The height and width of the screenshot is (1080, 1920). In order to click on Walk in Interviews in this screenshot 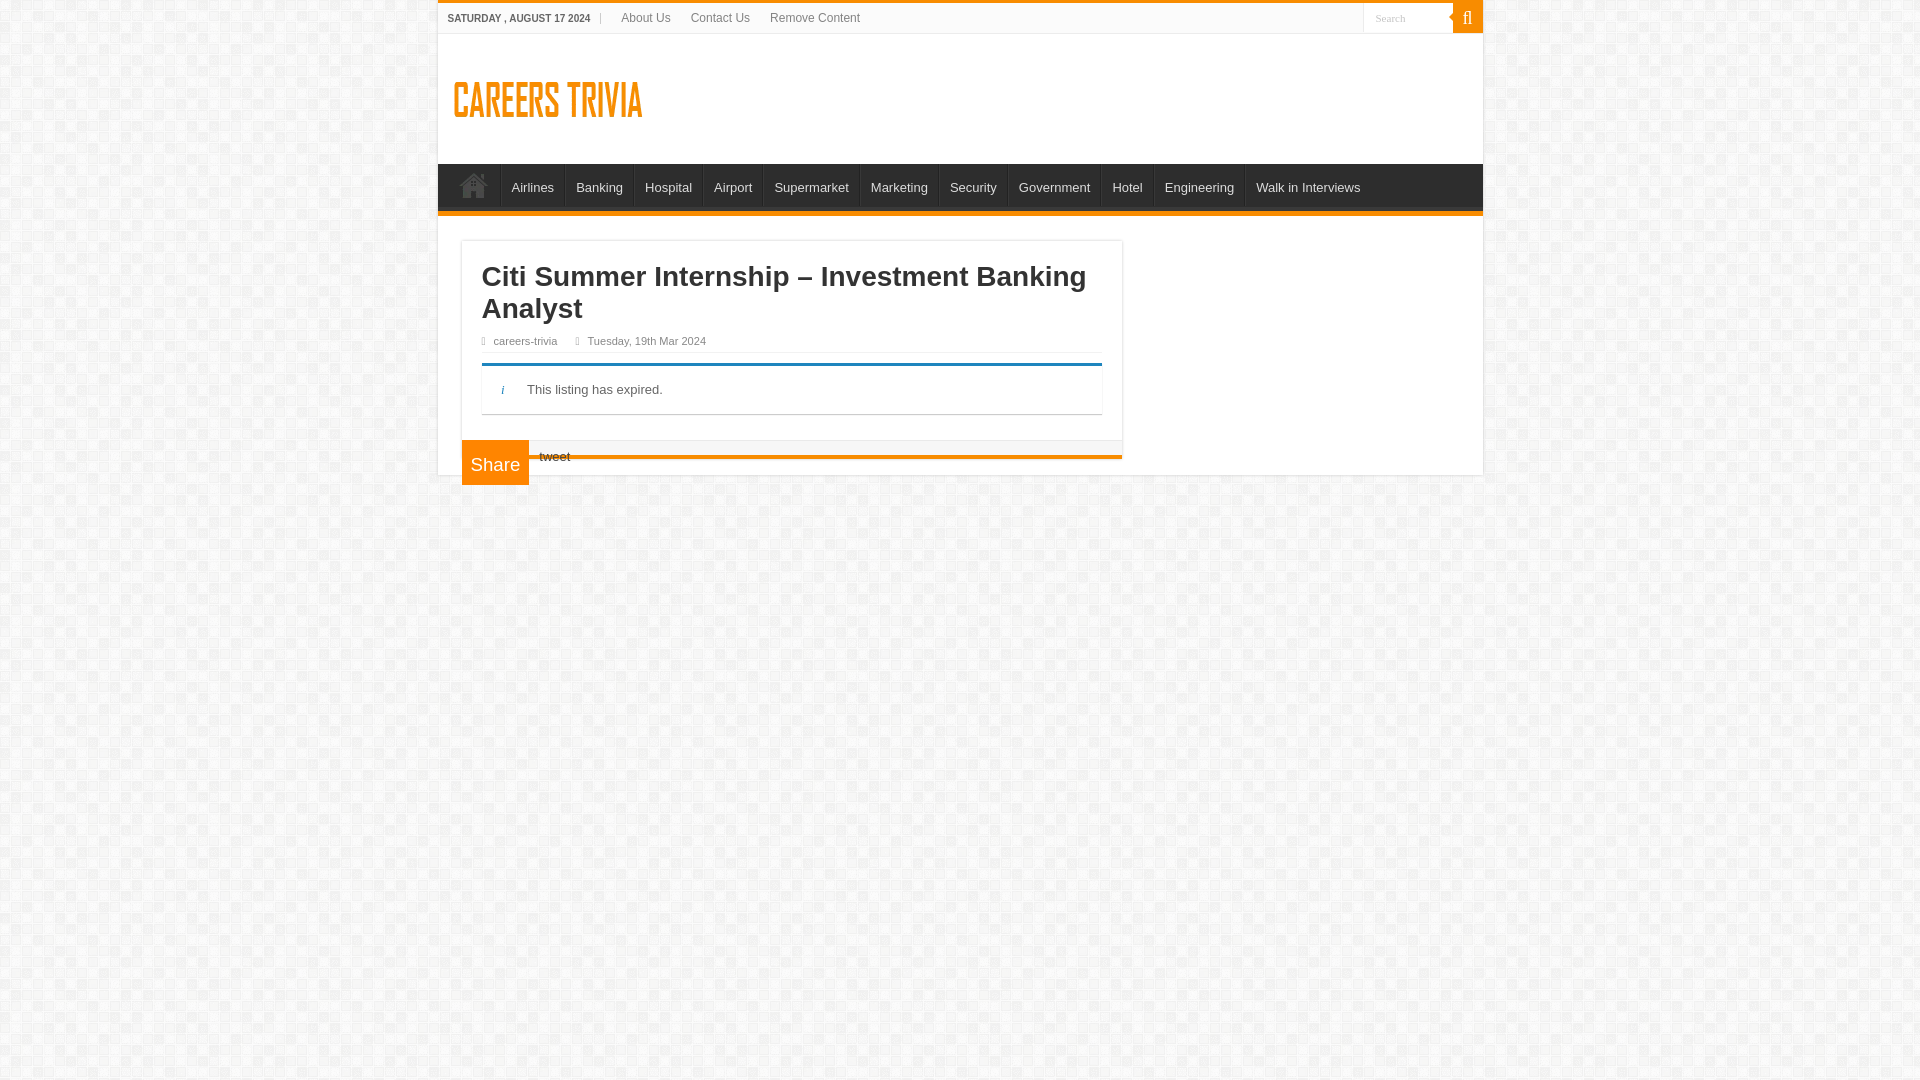, I will do `click(1307, 185)`.